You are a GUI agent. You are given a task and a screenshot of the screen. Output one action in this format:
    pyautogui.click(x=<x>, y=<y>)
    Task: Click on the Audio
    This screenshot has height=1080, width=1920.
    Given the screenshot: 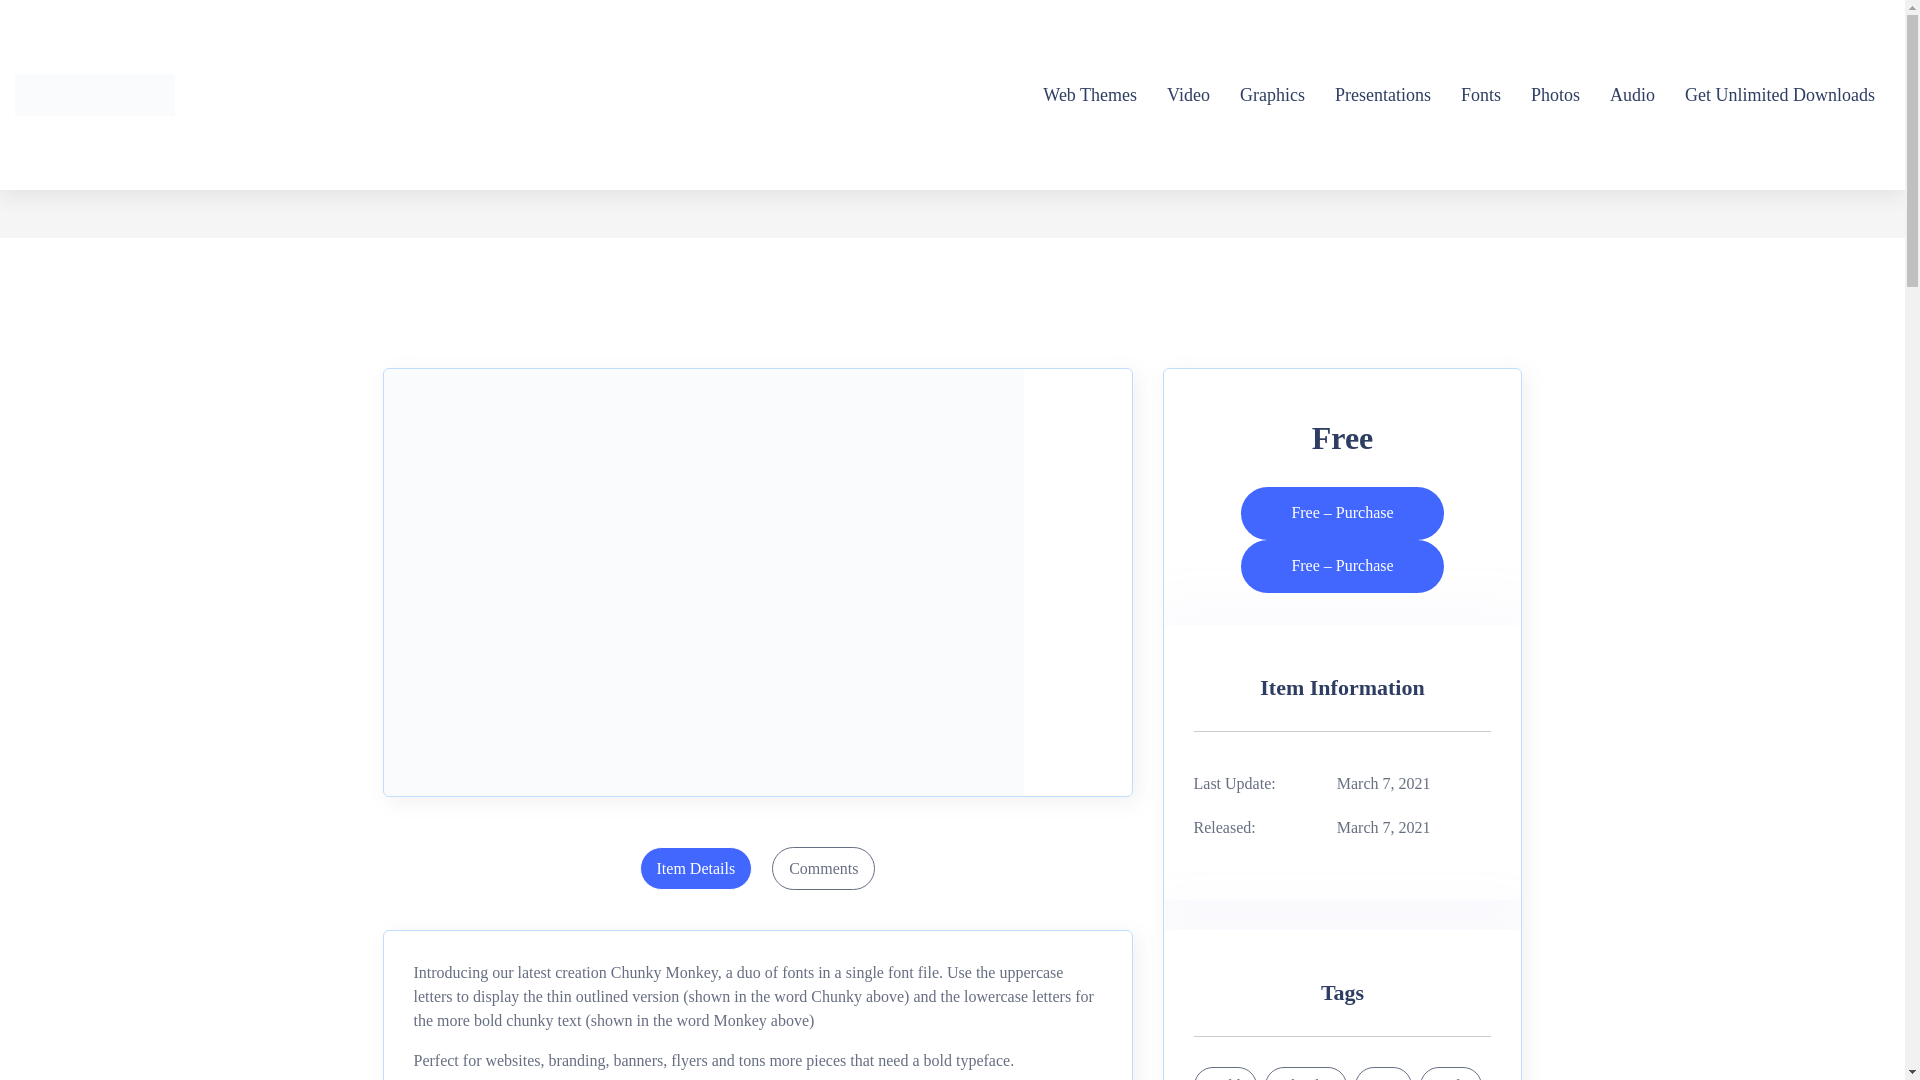 What is the action you would take?
    pyautogui.click(x=1632, y=94)
    